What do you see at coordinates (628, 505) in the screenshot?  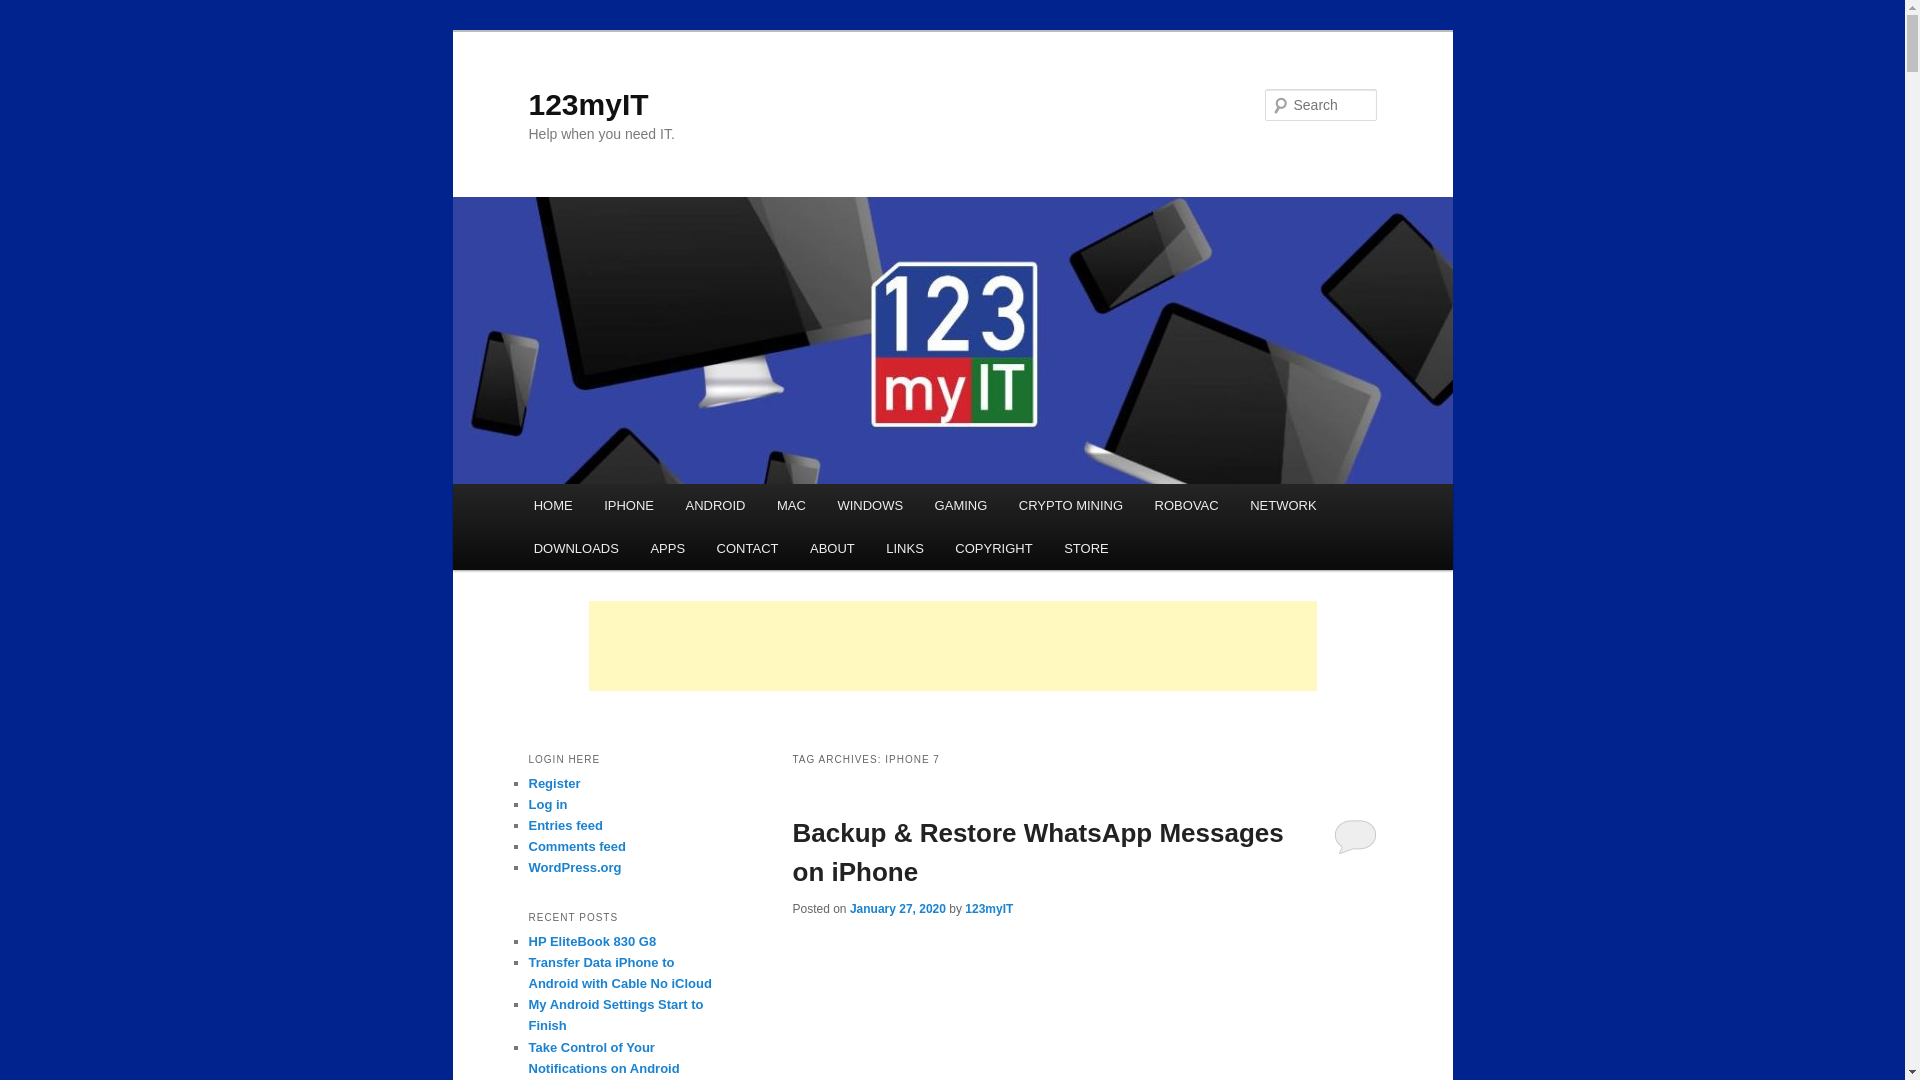 I see `IPHONE` at bounding box center [628, 505].